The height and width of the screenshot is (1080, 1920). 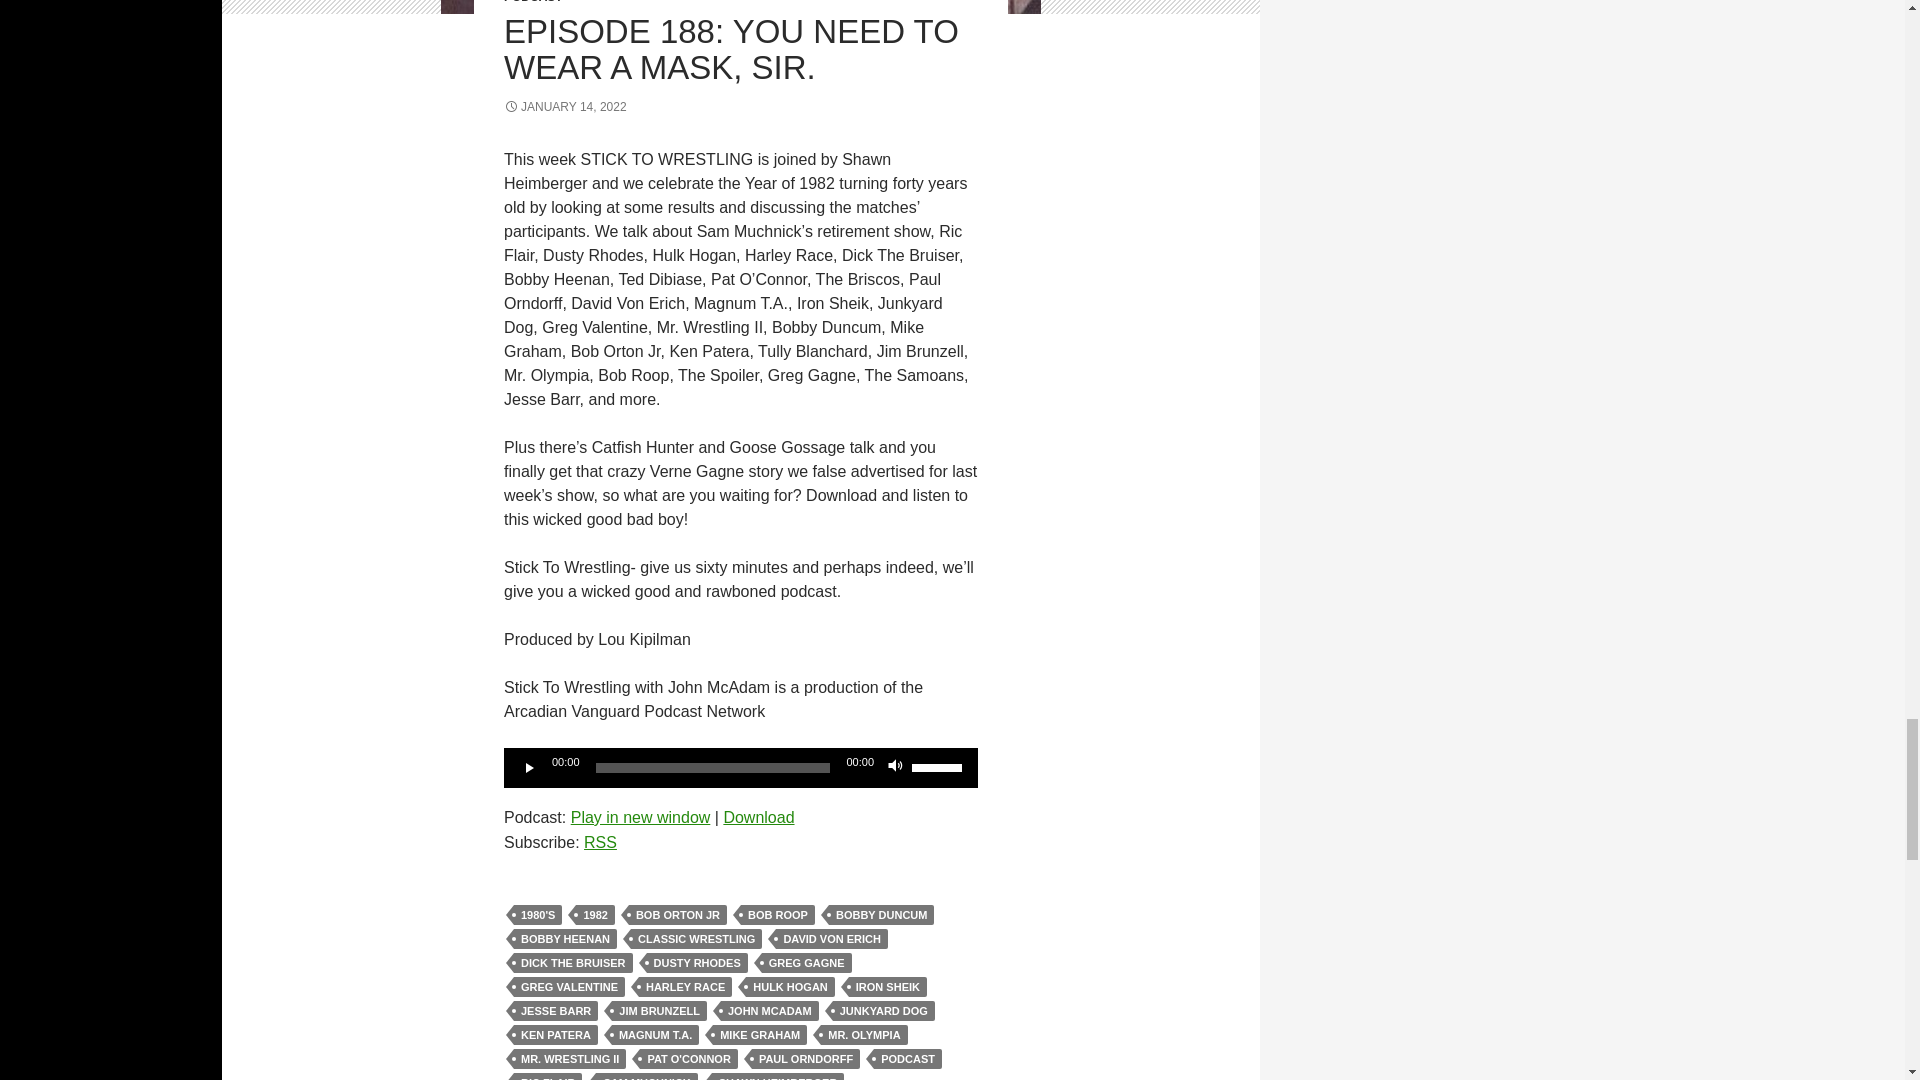 What do you see at coordinates (640, 817) in the screenshot?
I see `Play in new window` at bounding box center [640, 817].